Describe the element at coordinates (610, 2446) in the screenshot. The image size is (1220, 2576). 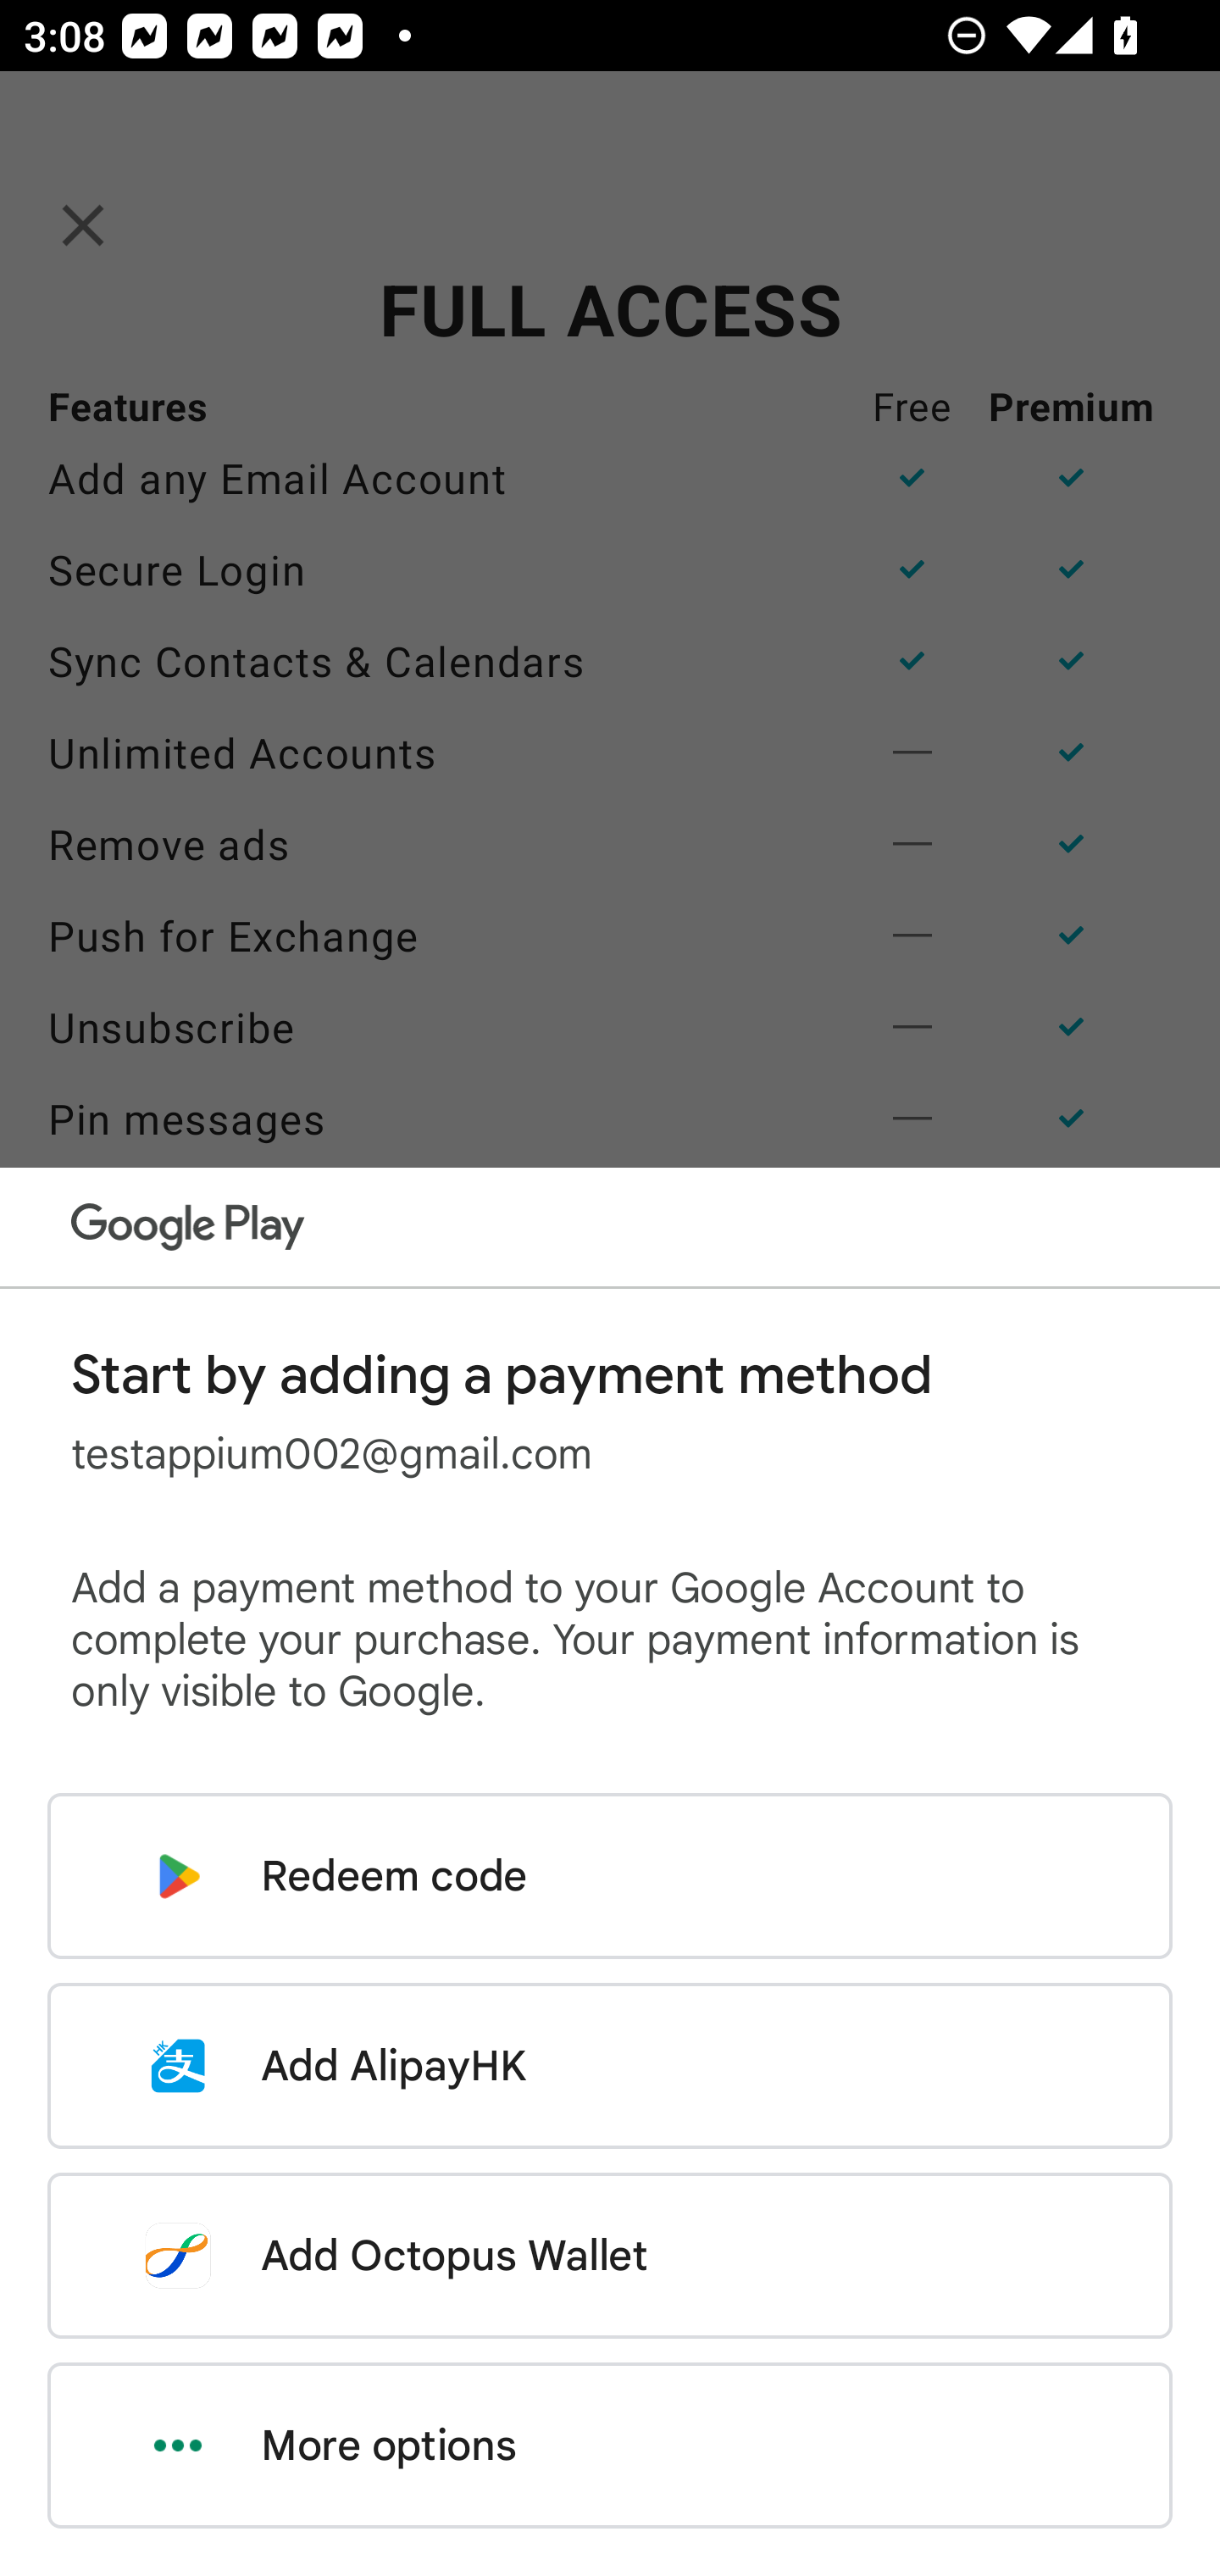
I see `More options` at that location.